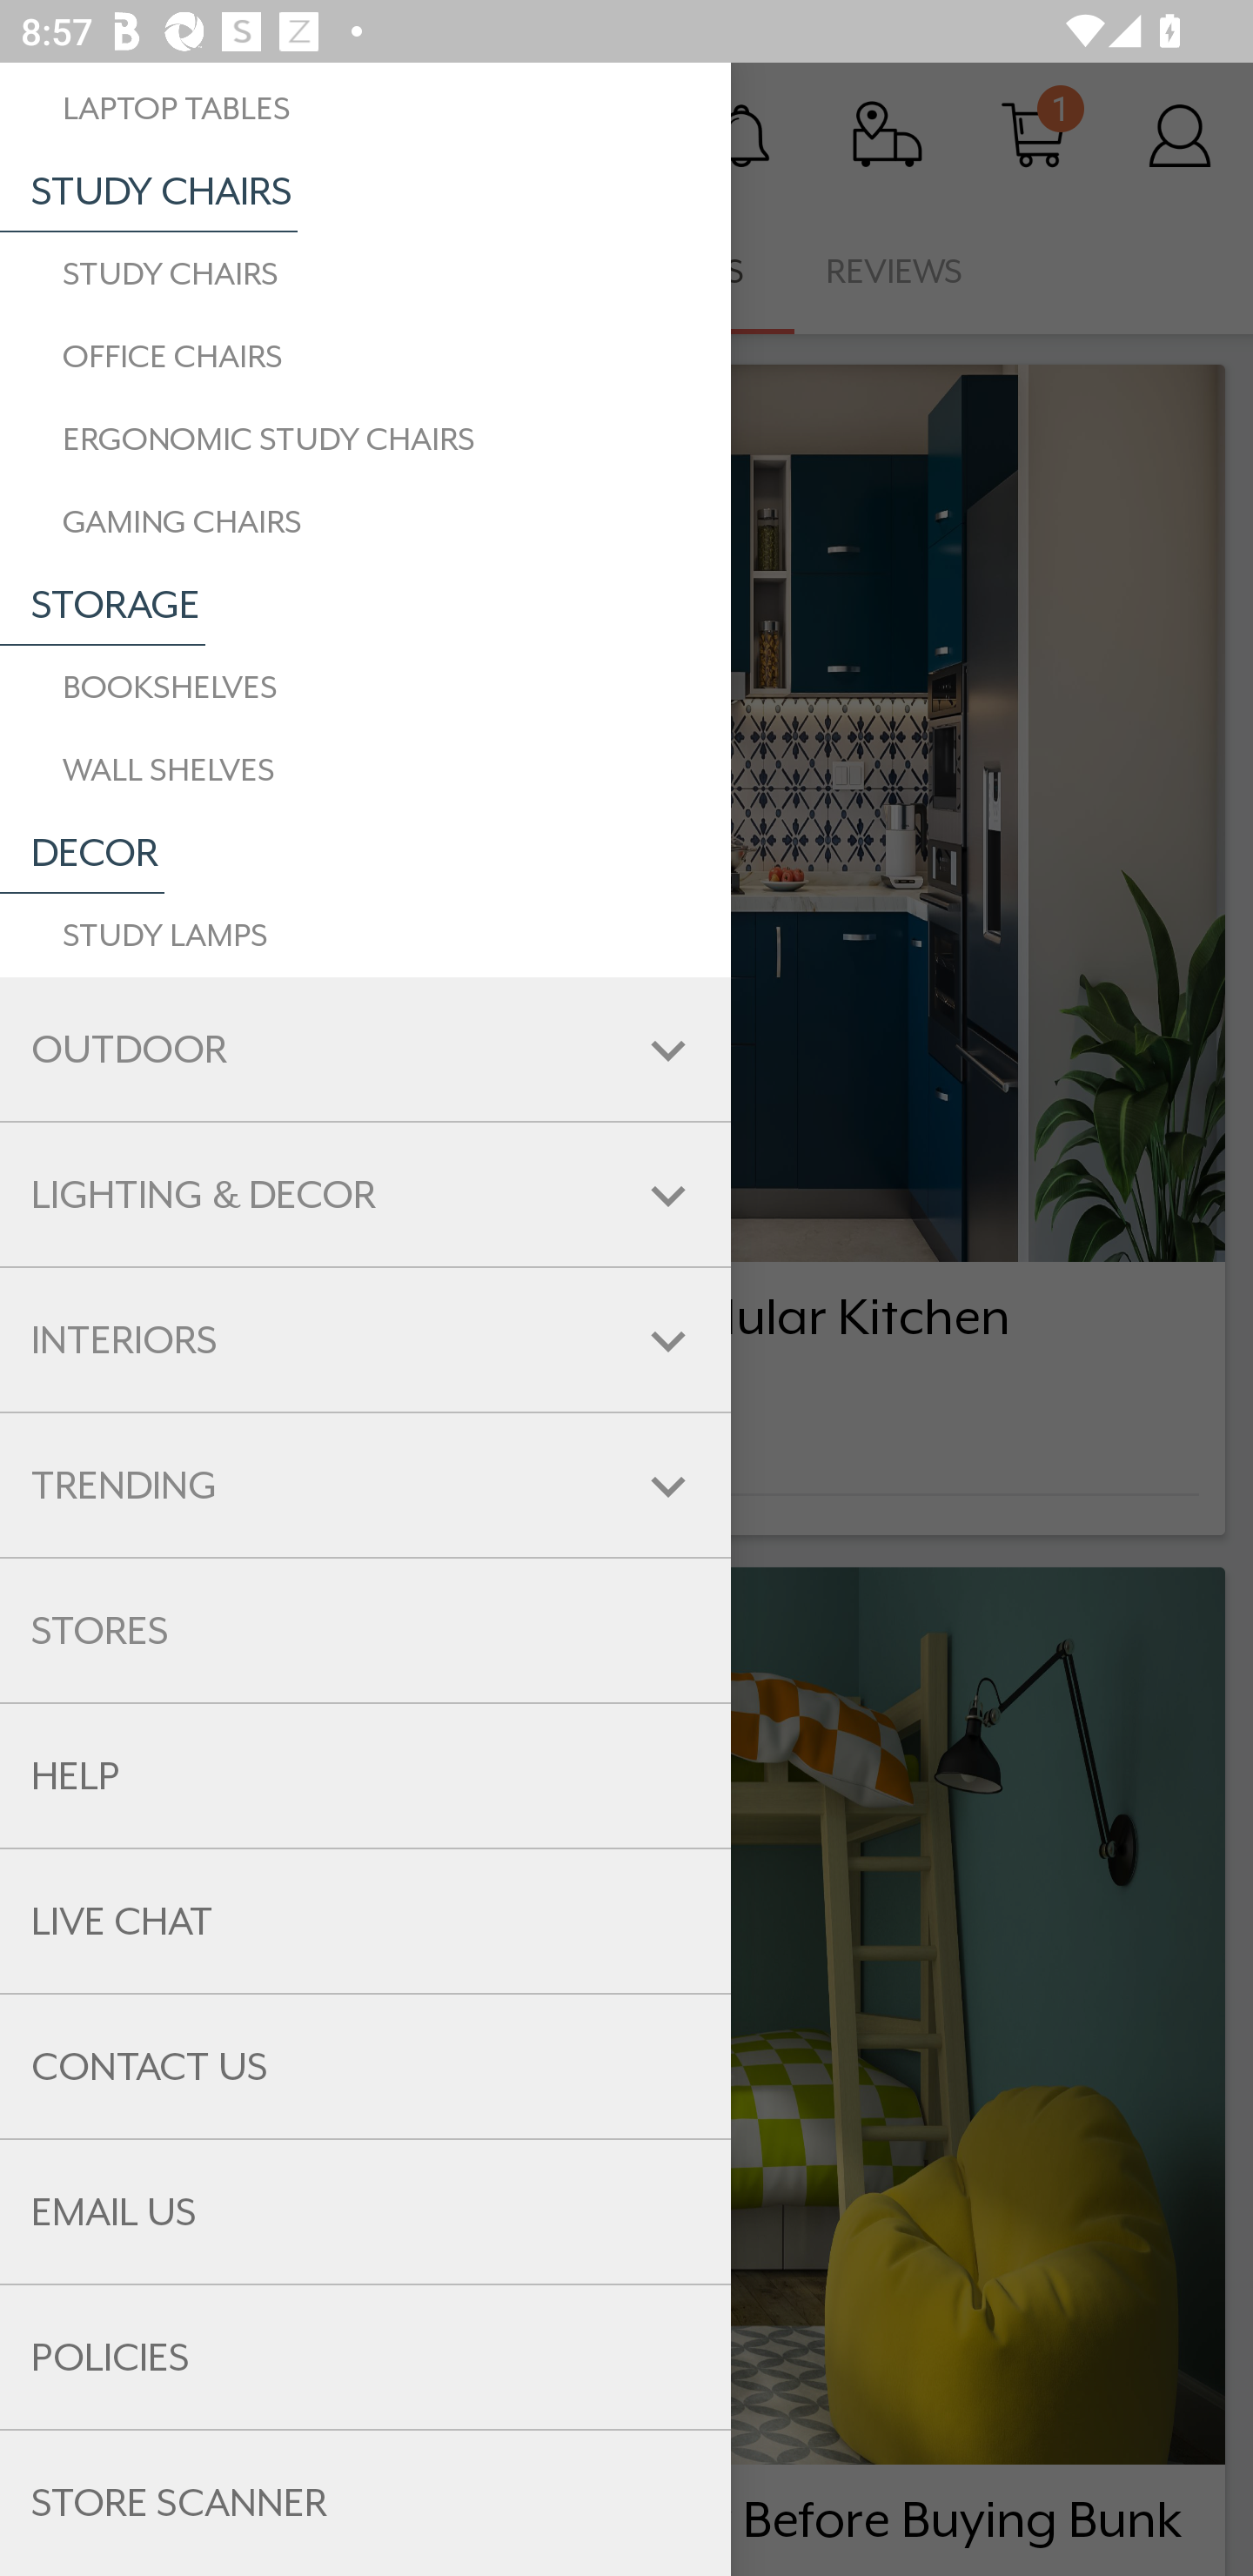 Image resolution: width=1253 pixels, height=2576 pixels. What do you see at coordinates (365, 1485) in the screenshot?
I see `TRENDING ` at bounding box center [365, 1485].